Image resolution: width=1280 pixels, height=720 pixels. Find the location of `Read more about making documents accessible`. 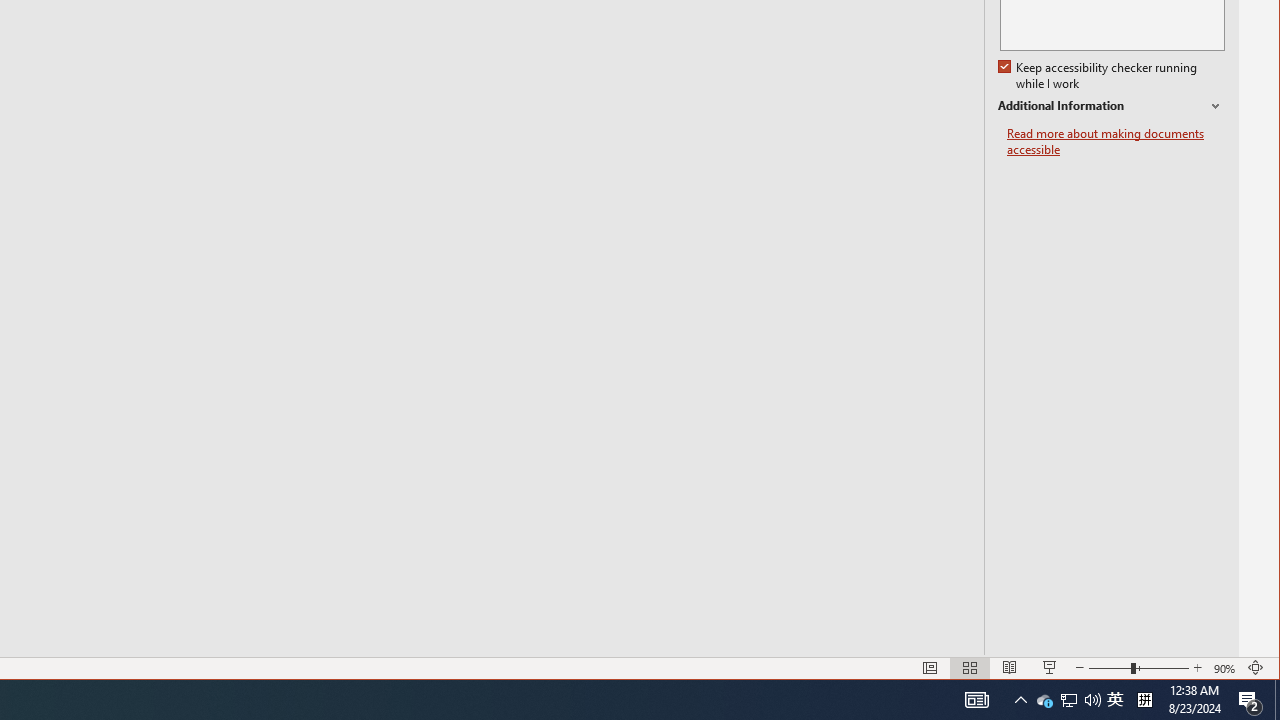

Read more about making documents accessible is located at coordinates (1116, 142).